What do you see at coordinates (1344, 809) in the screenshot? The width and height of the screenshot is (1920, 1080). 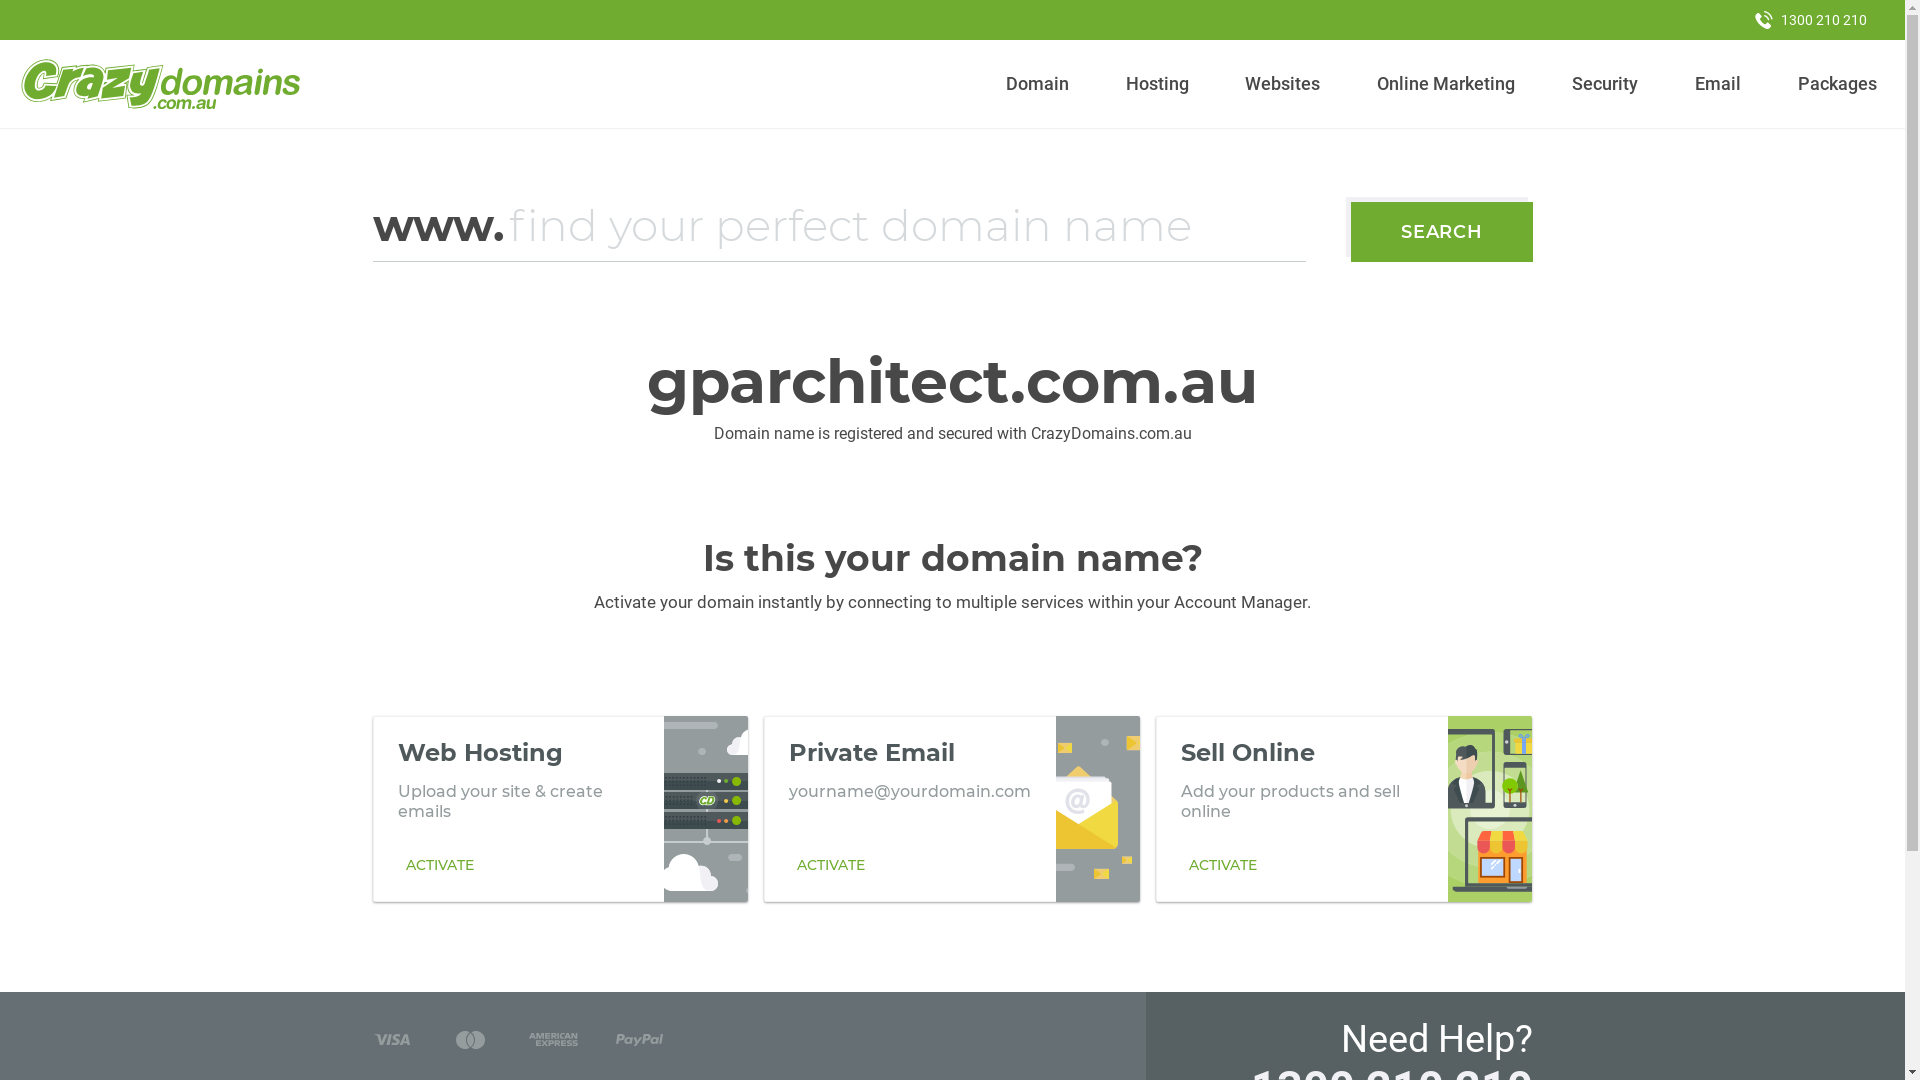 I see `Sell Online
Add your products and sell online
ACTIVATE` at bounding box center [1344, 809].